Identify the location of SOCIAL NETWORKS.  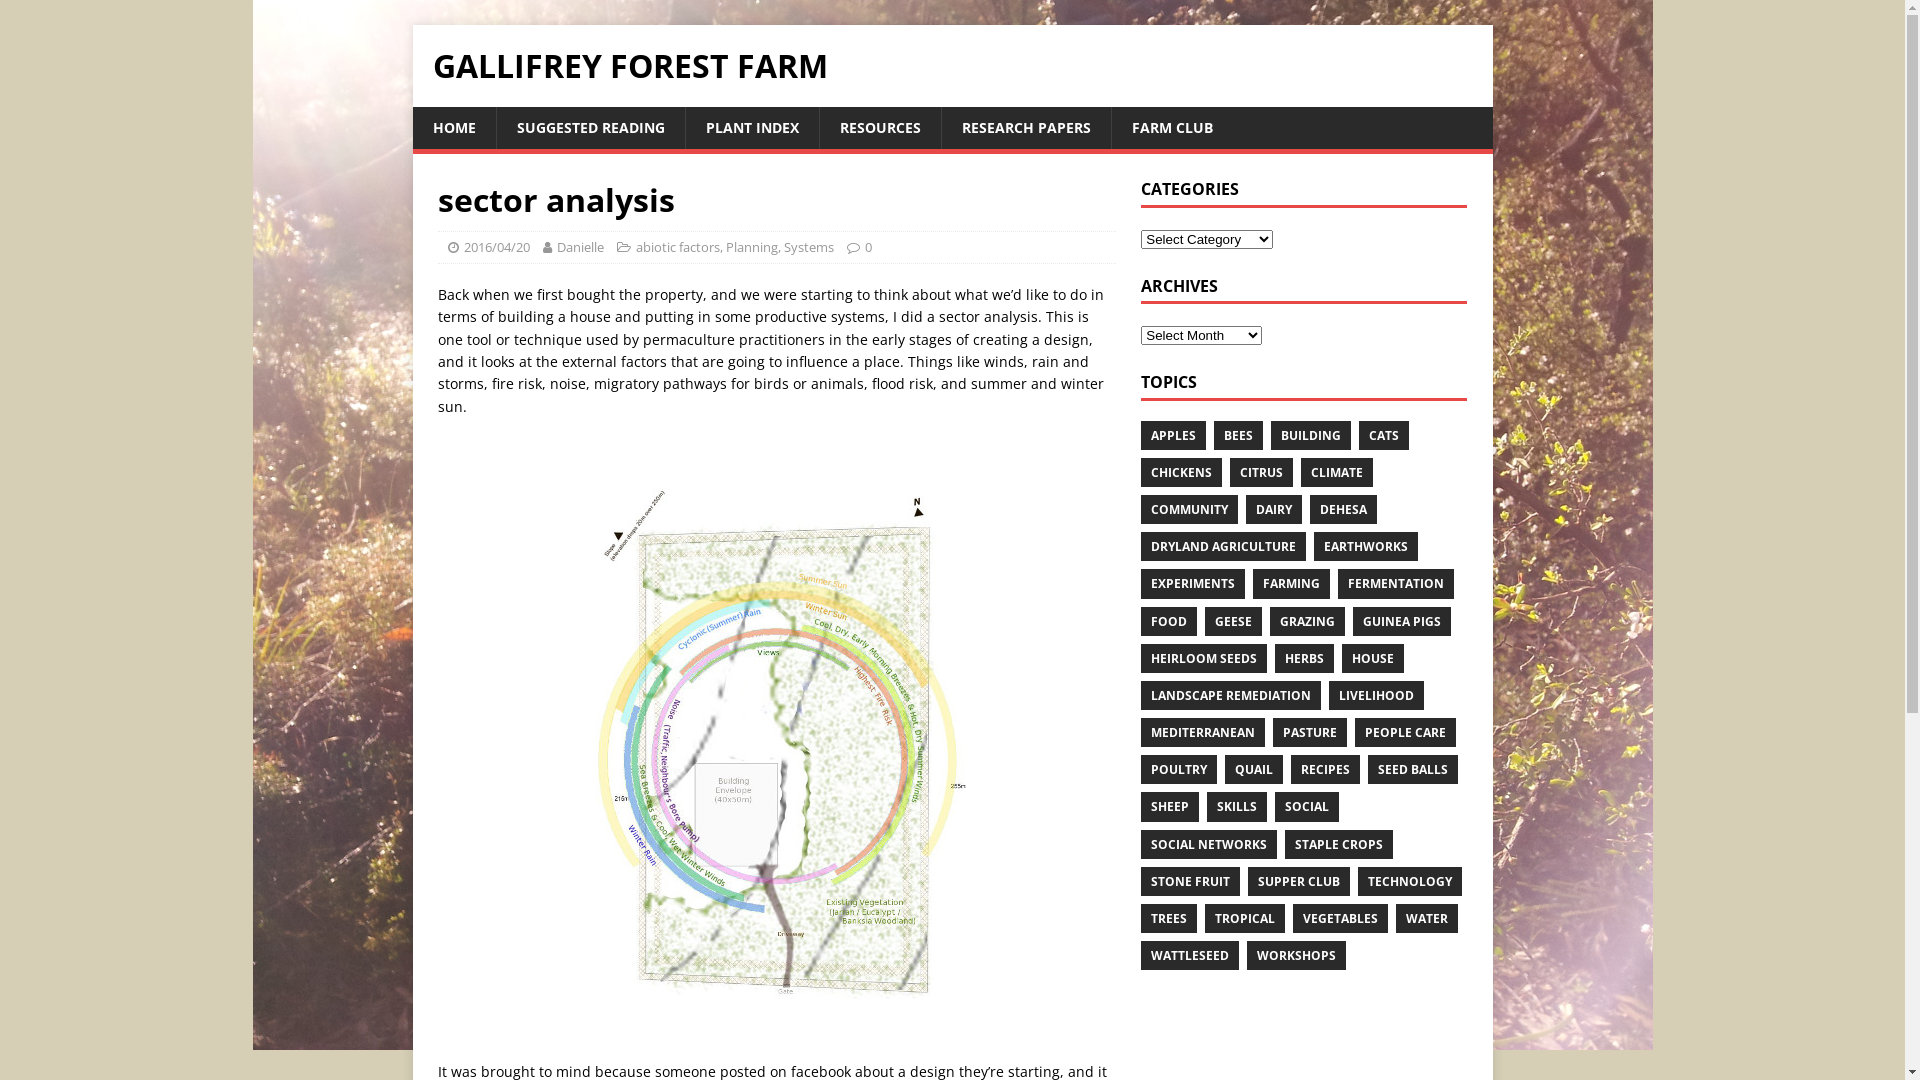
(1209, 844).